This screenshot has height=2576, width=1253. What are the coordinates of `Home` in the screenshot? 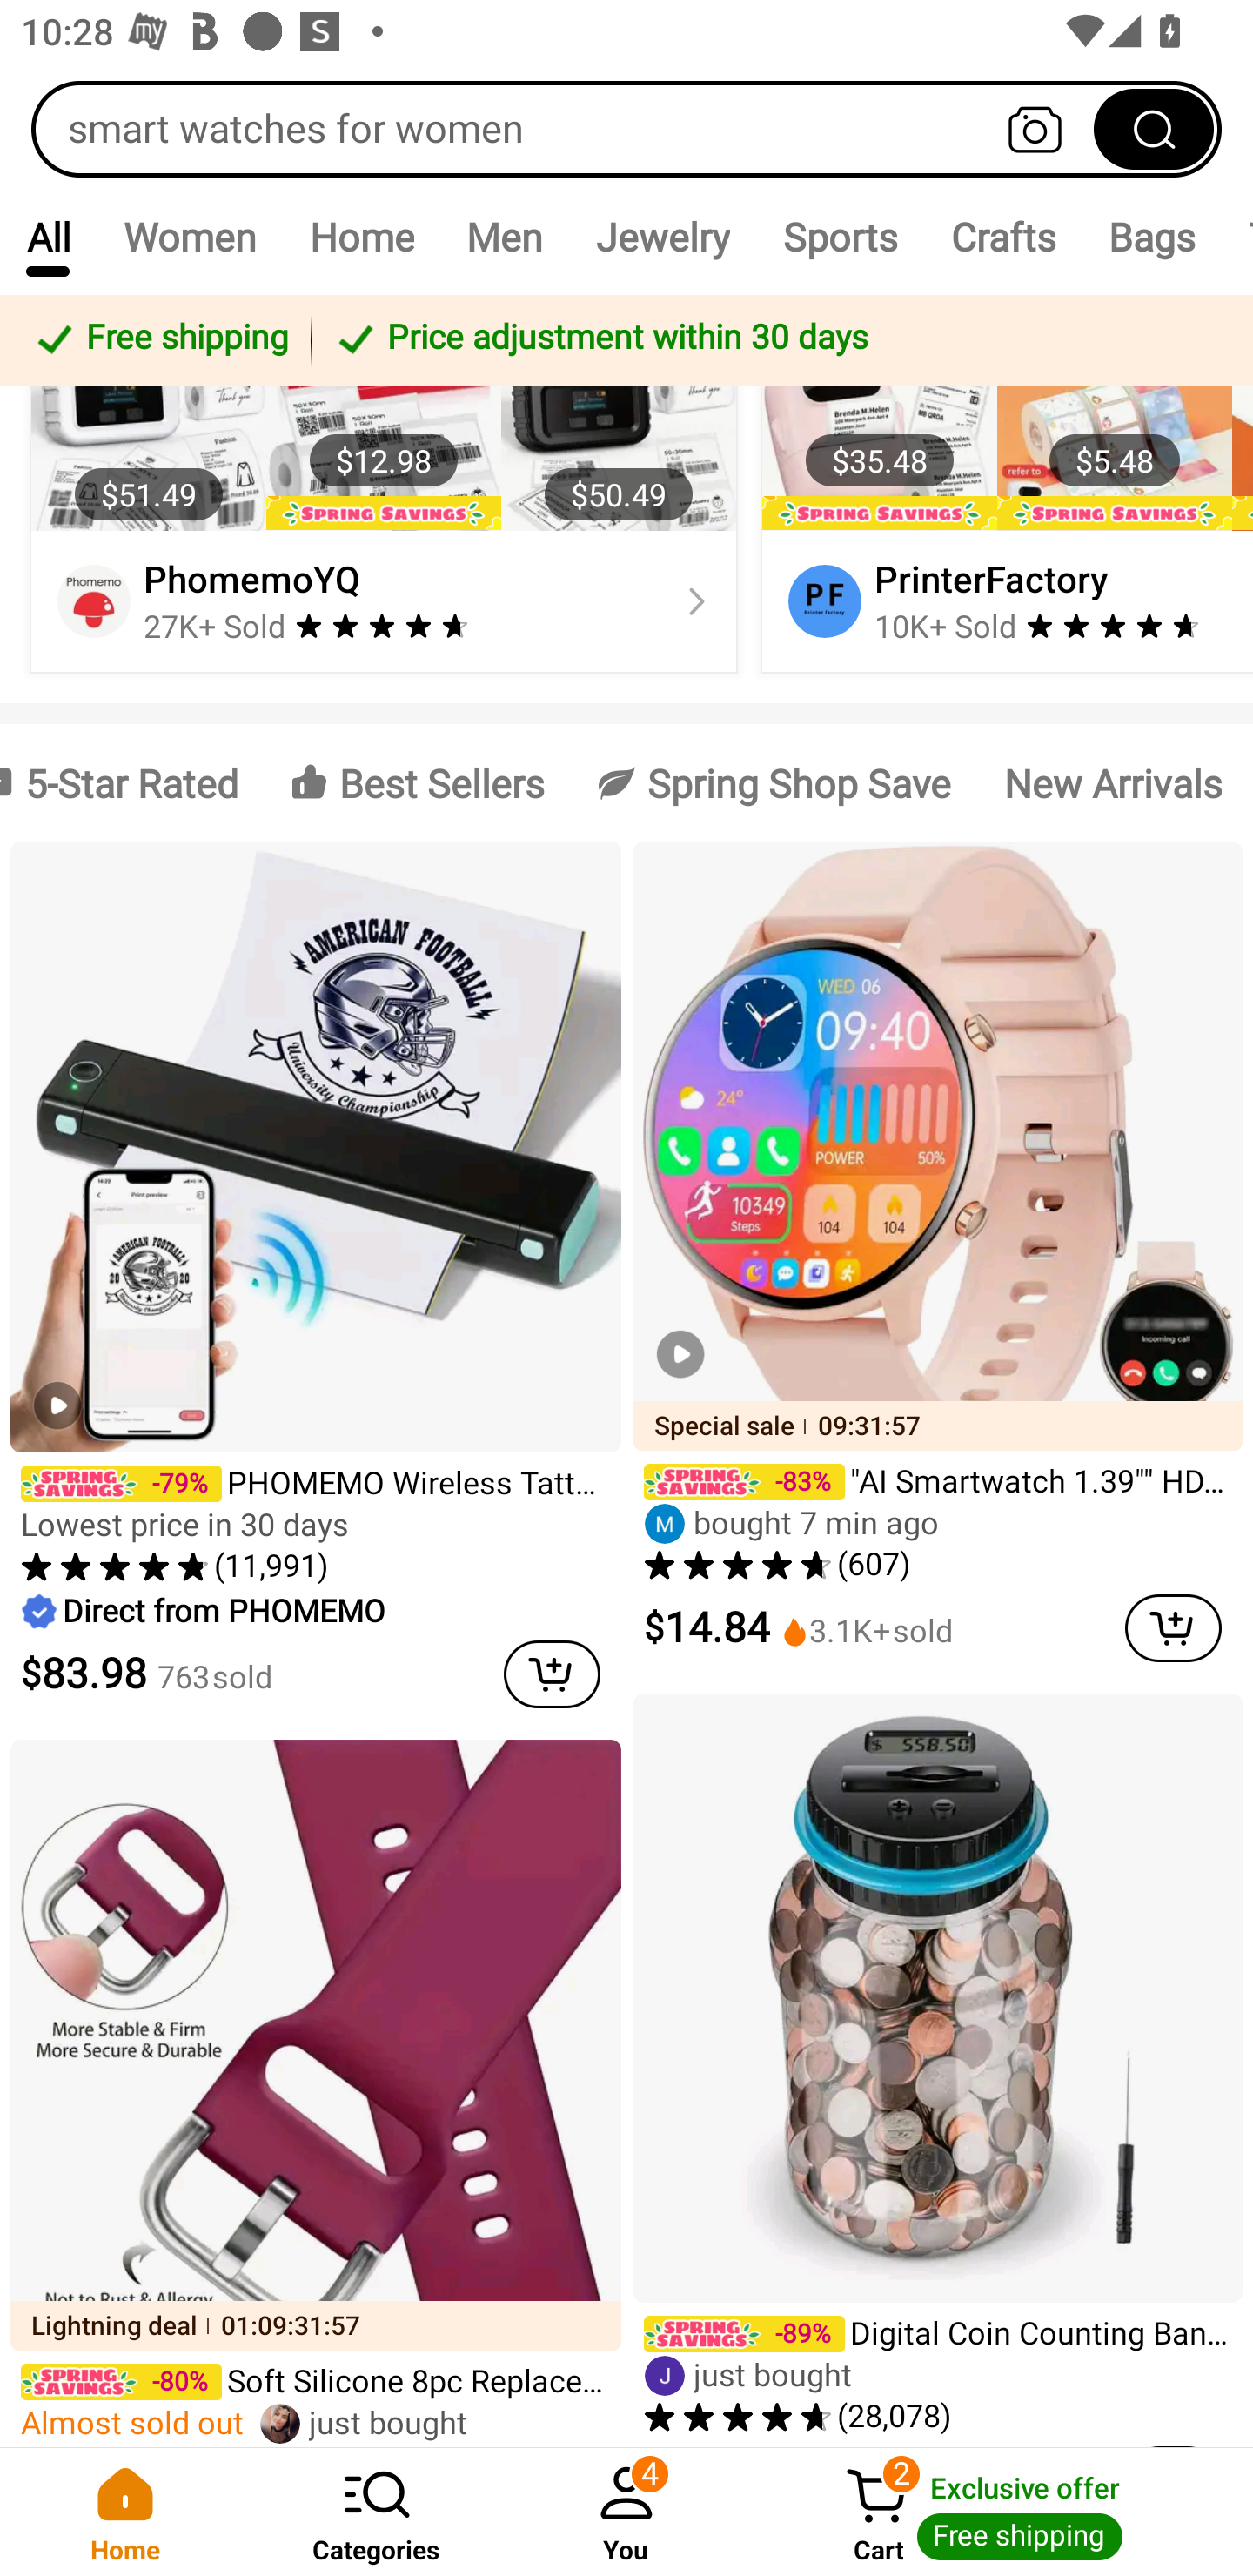 It's located at (125, 2512).